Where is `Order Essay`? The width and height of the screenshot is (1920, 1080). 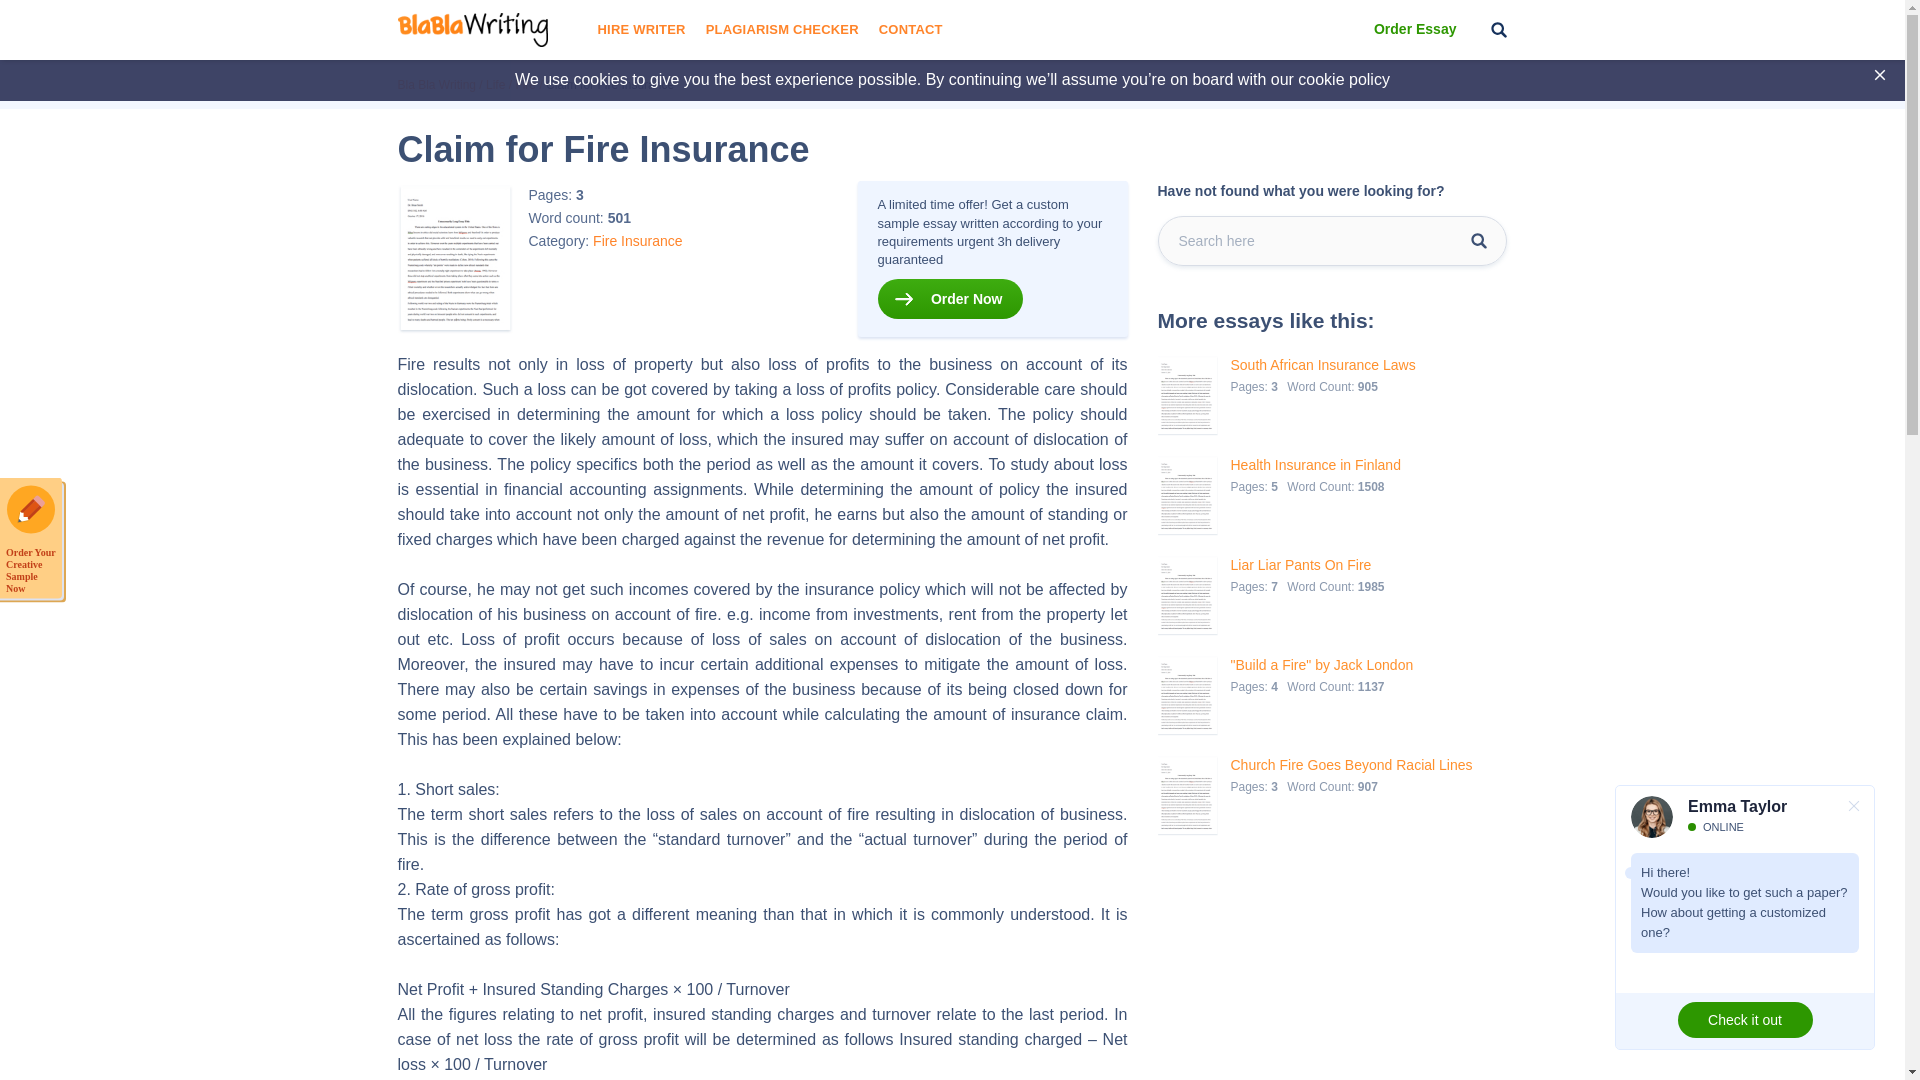 Order Essay is located at coordinates (1416, 30).